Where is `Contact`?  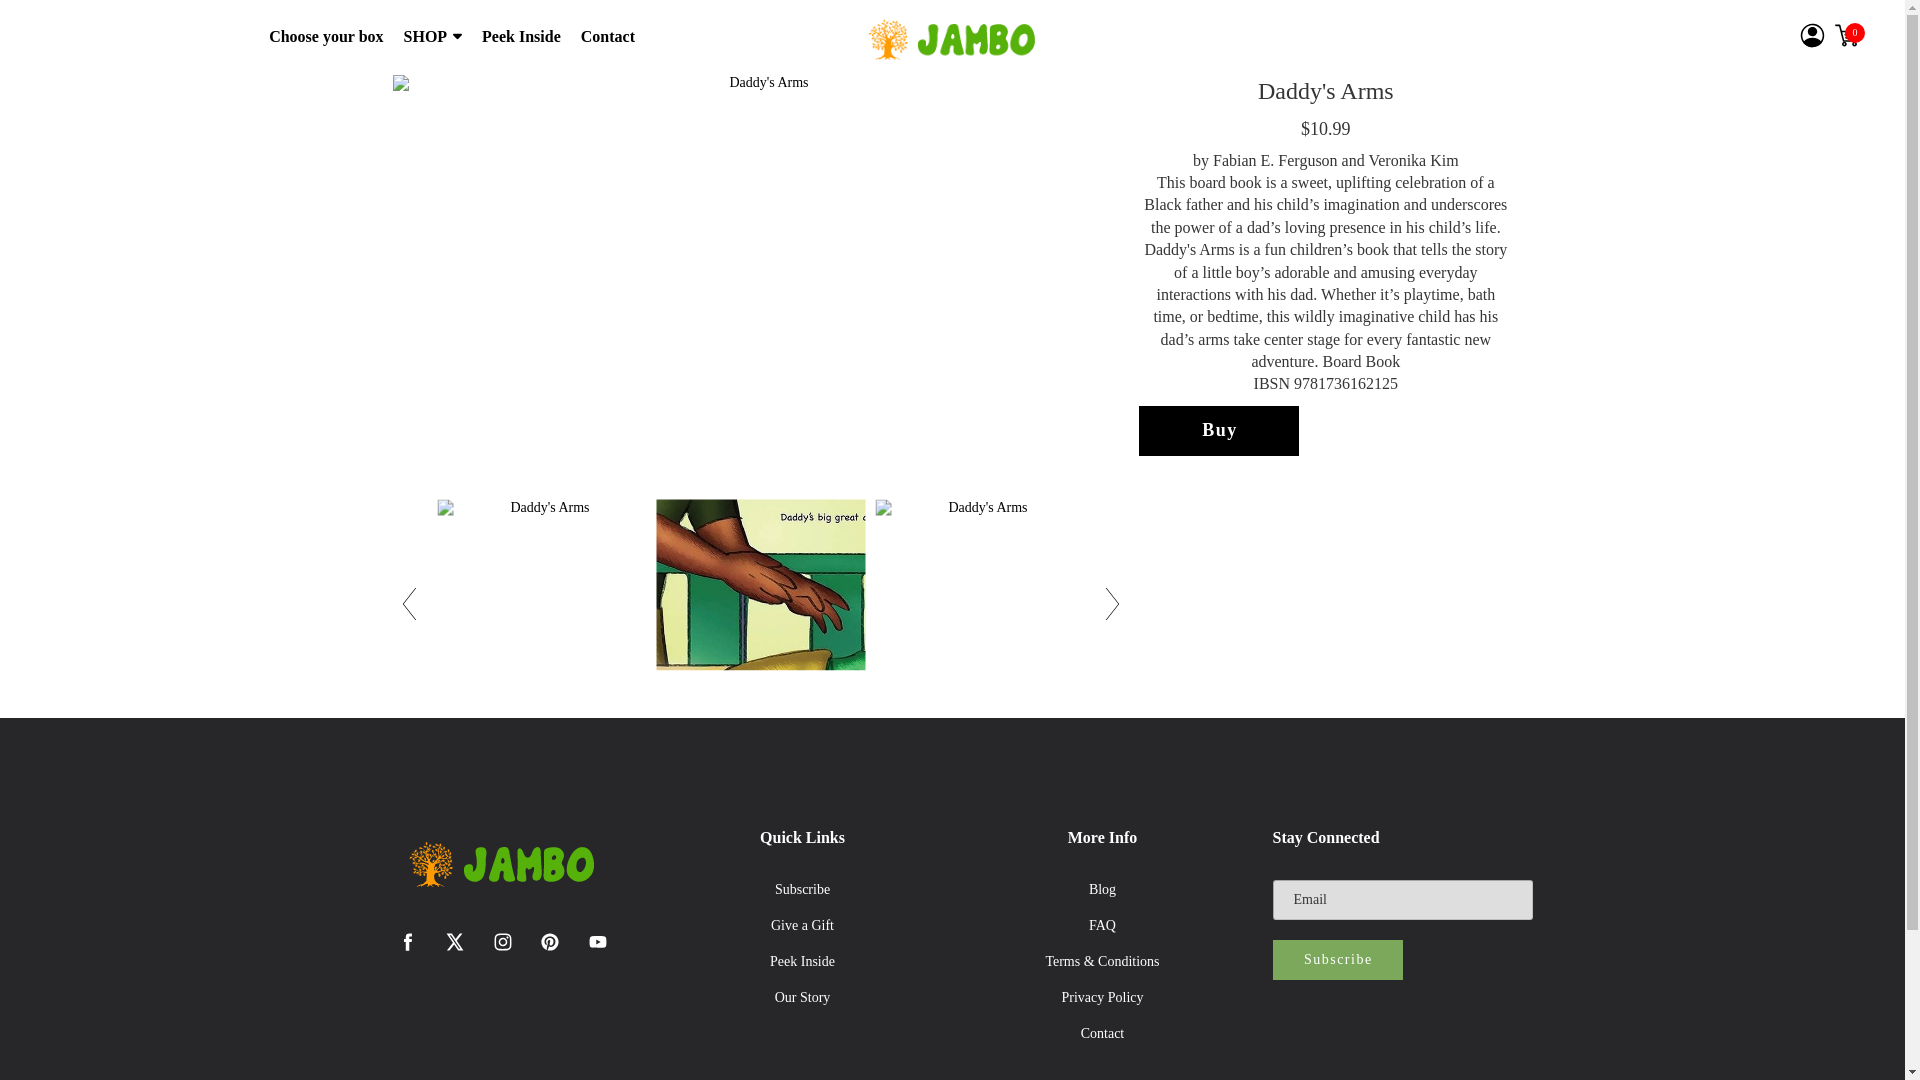 Contact is located at coordinates (608, 37).